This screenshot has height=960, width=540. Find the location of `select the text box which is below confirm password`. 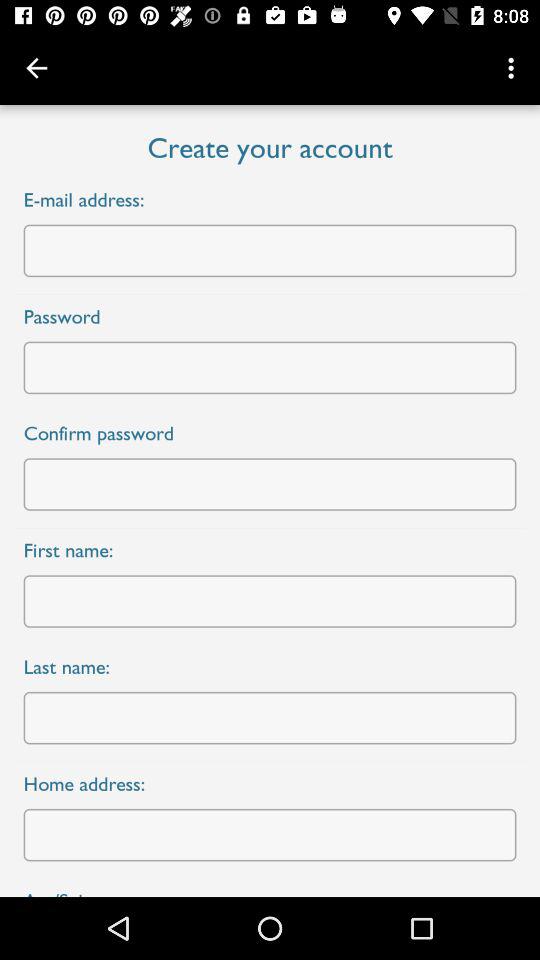

select the text box which is below confirm password is located at coordinates (270, 484).